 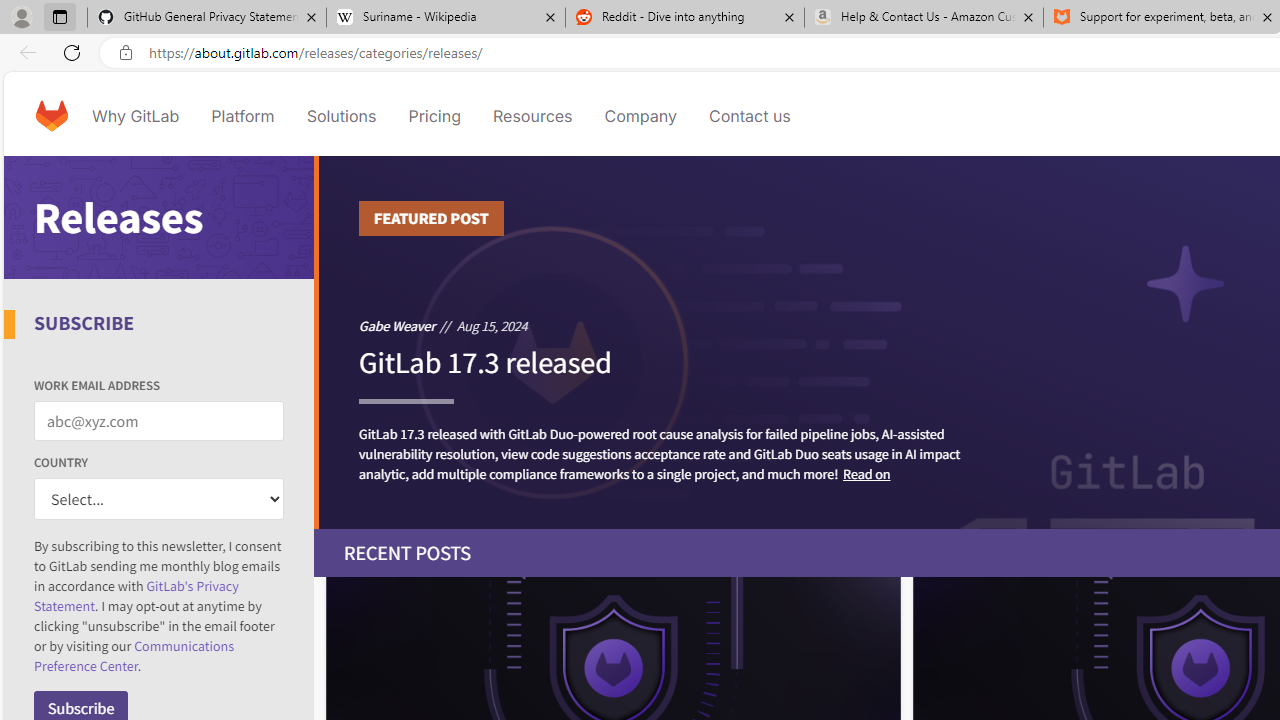 I want to click on Help & Contact Us - Amazon Customer Service - Sleeping, so click(x=924, y=18).